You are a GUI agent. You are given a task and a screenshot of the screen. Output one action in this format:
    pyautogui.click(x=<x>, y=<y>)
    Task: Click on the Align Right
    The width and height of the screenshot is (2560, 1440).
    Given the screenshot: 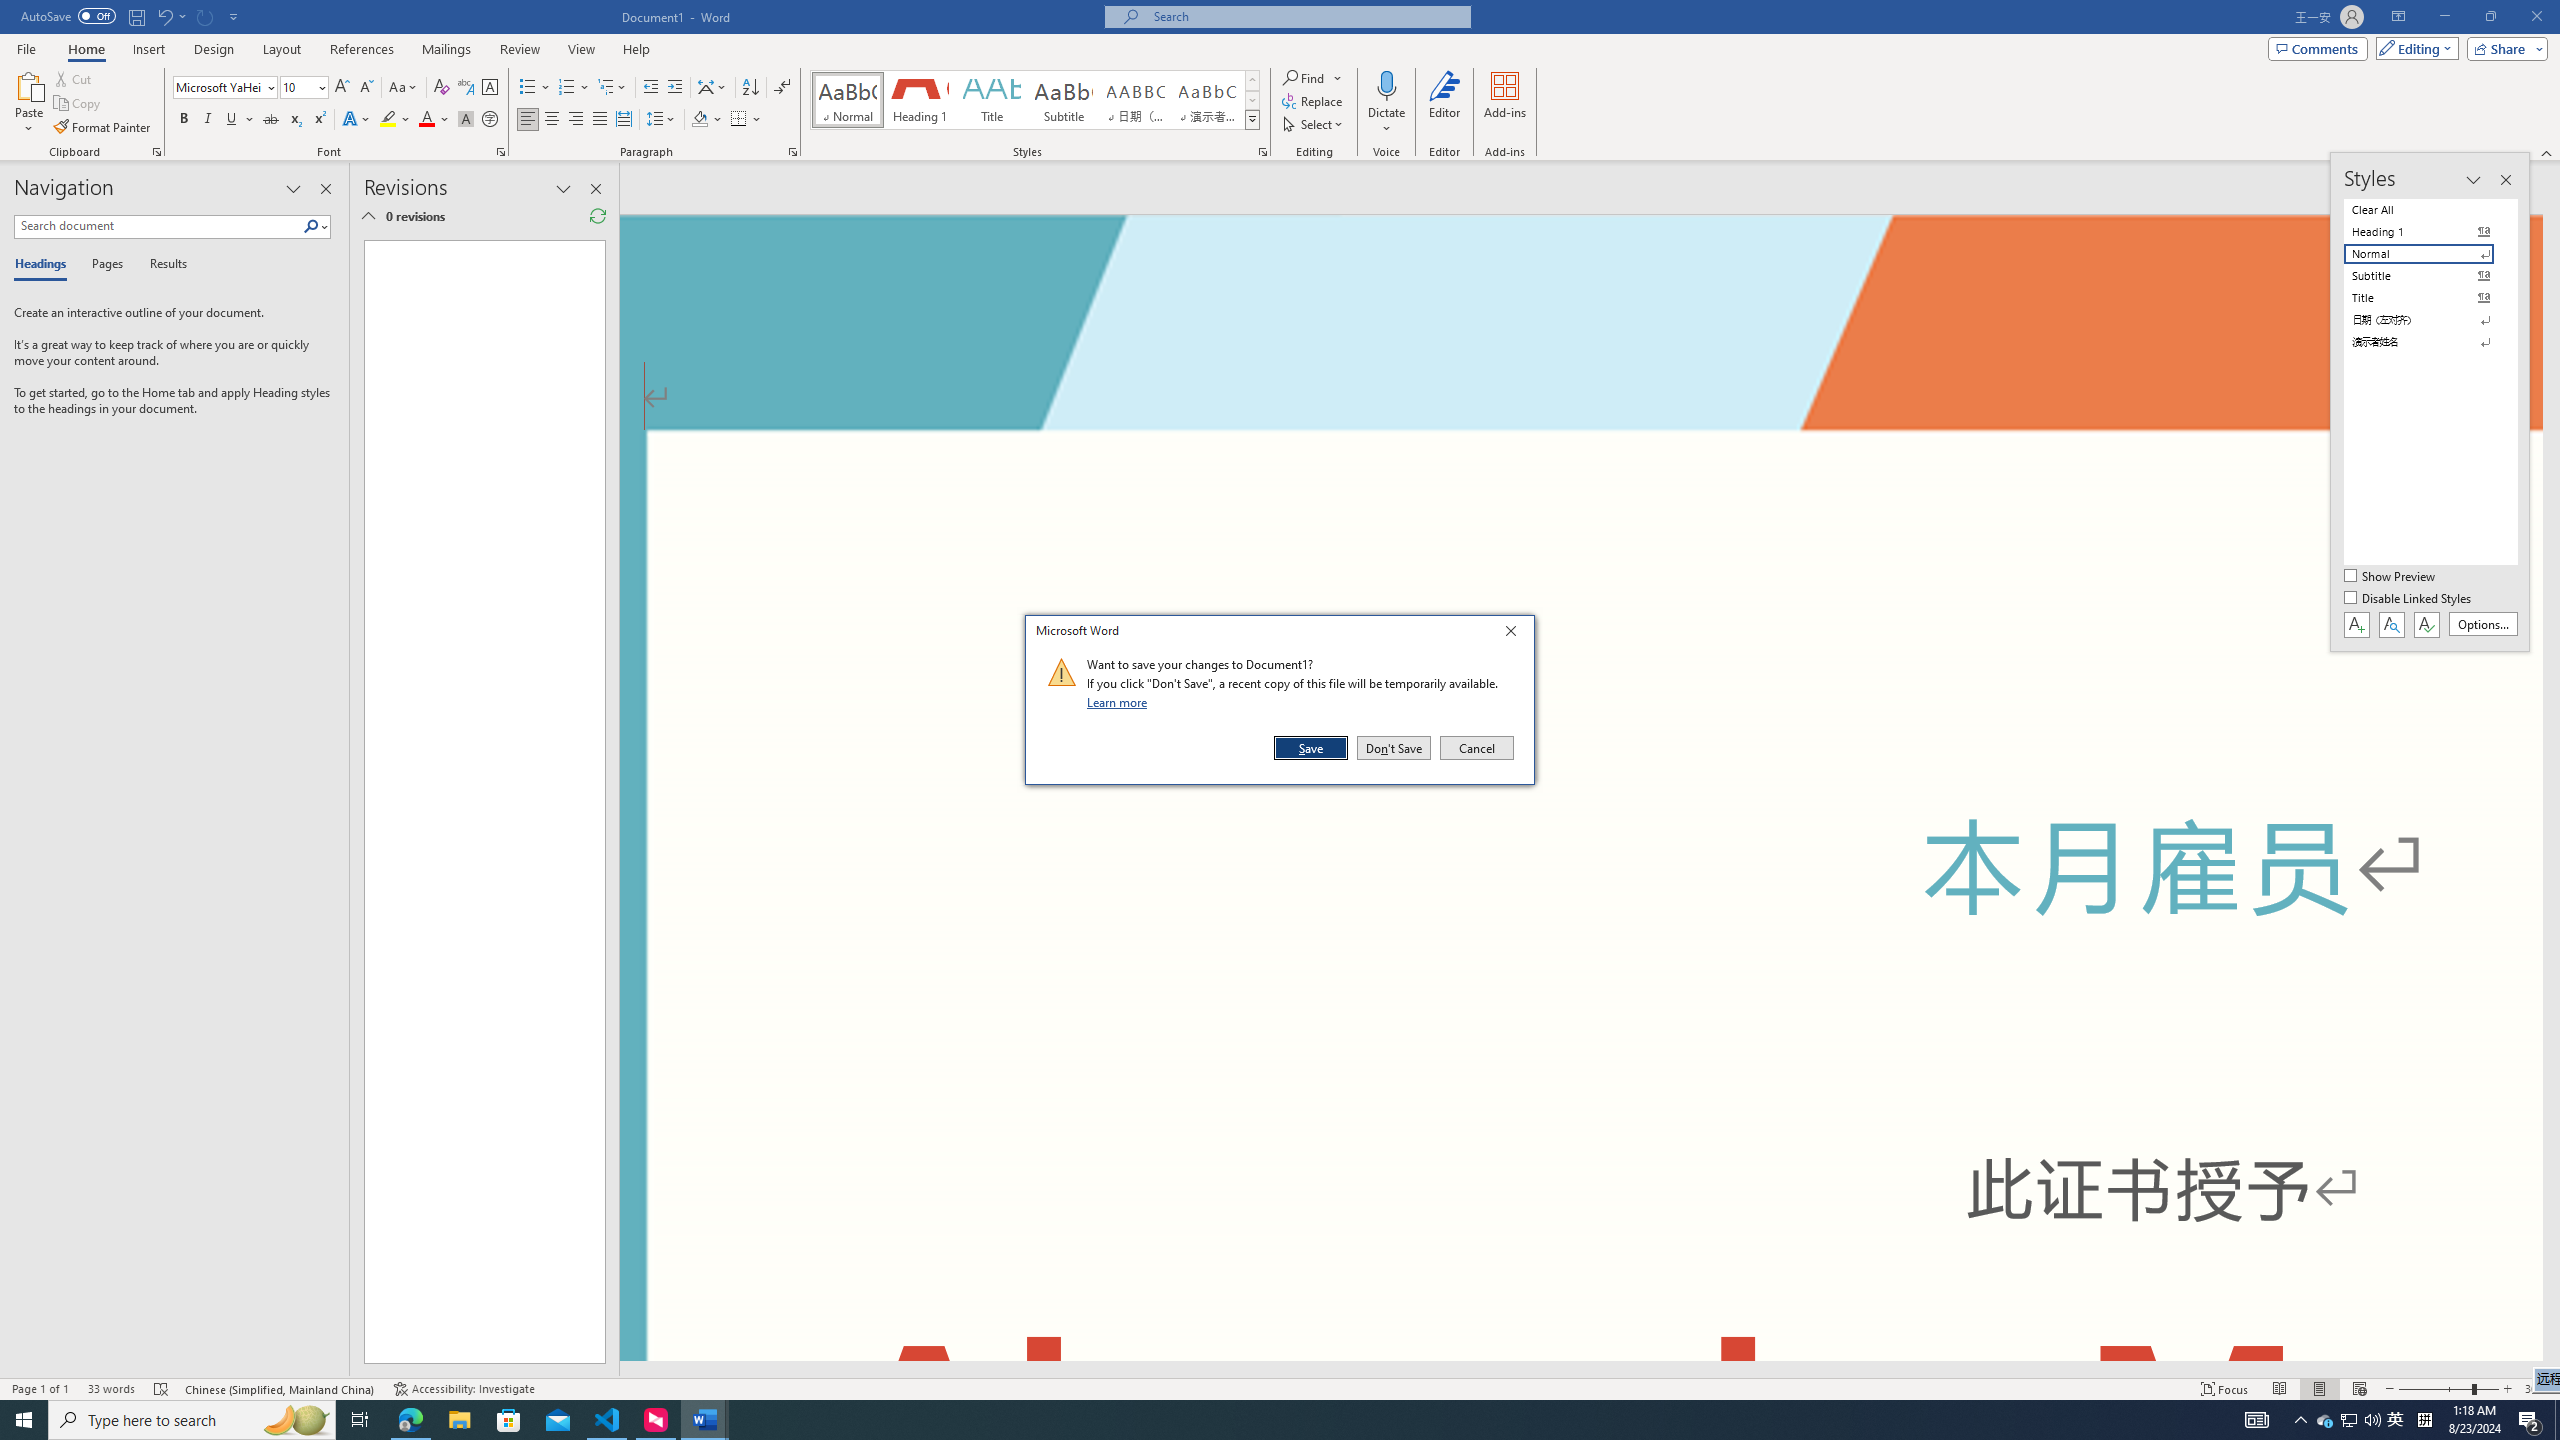 What is the action you would take?
    pyautogui.click(x=576, y=120)
    